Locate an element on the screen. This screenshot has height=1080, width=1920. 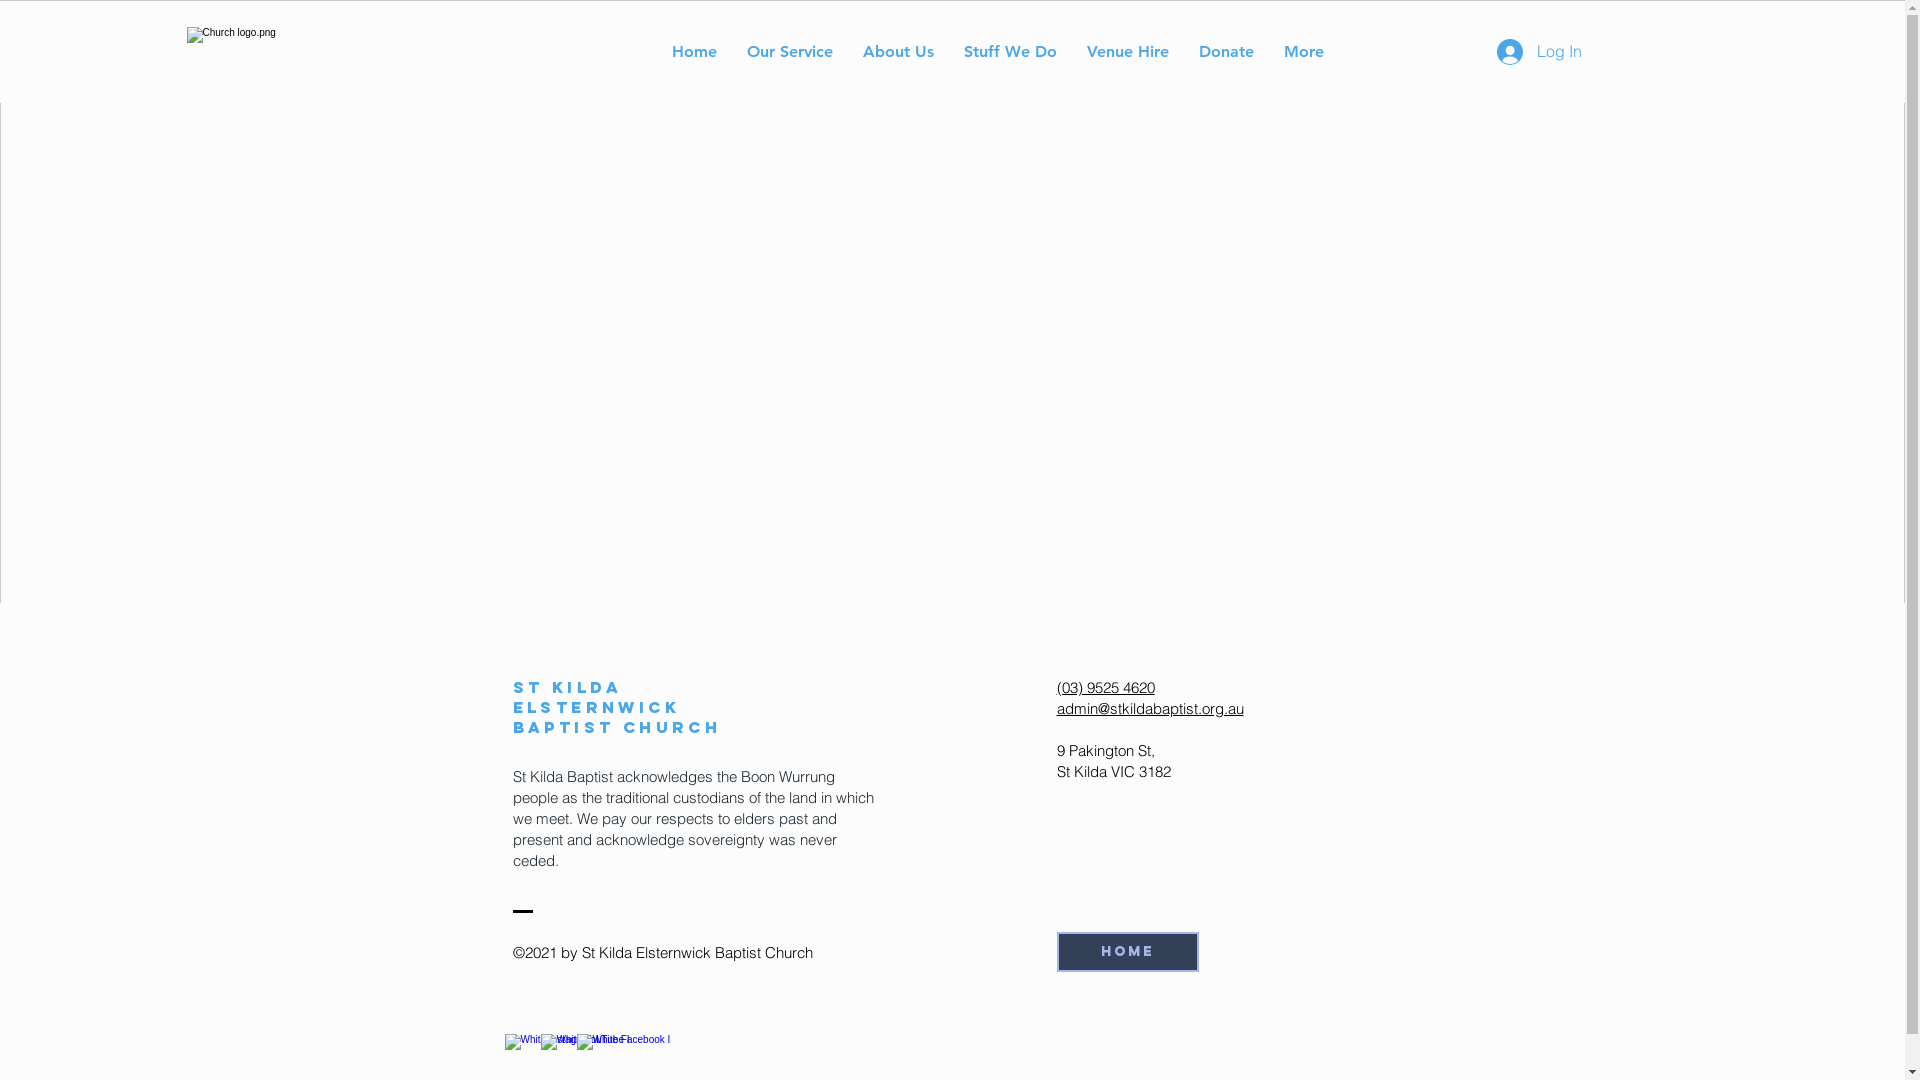
Venue Hire is located at coordinates (1128, 52).